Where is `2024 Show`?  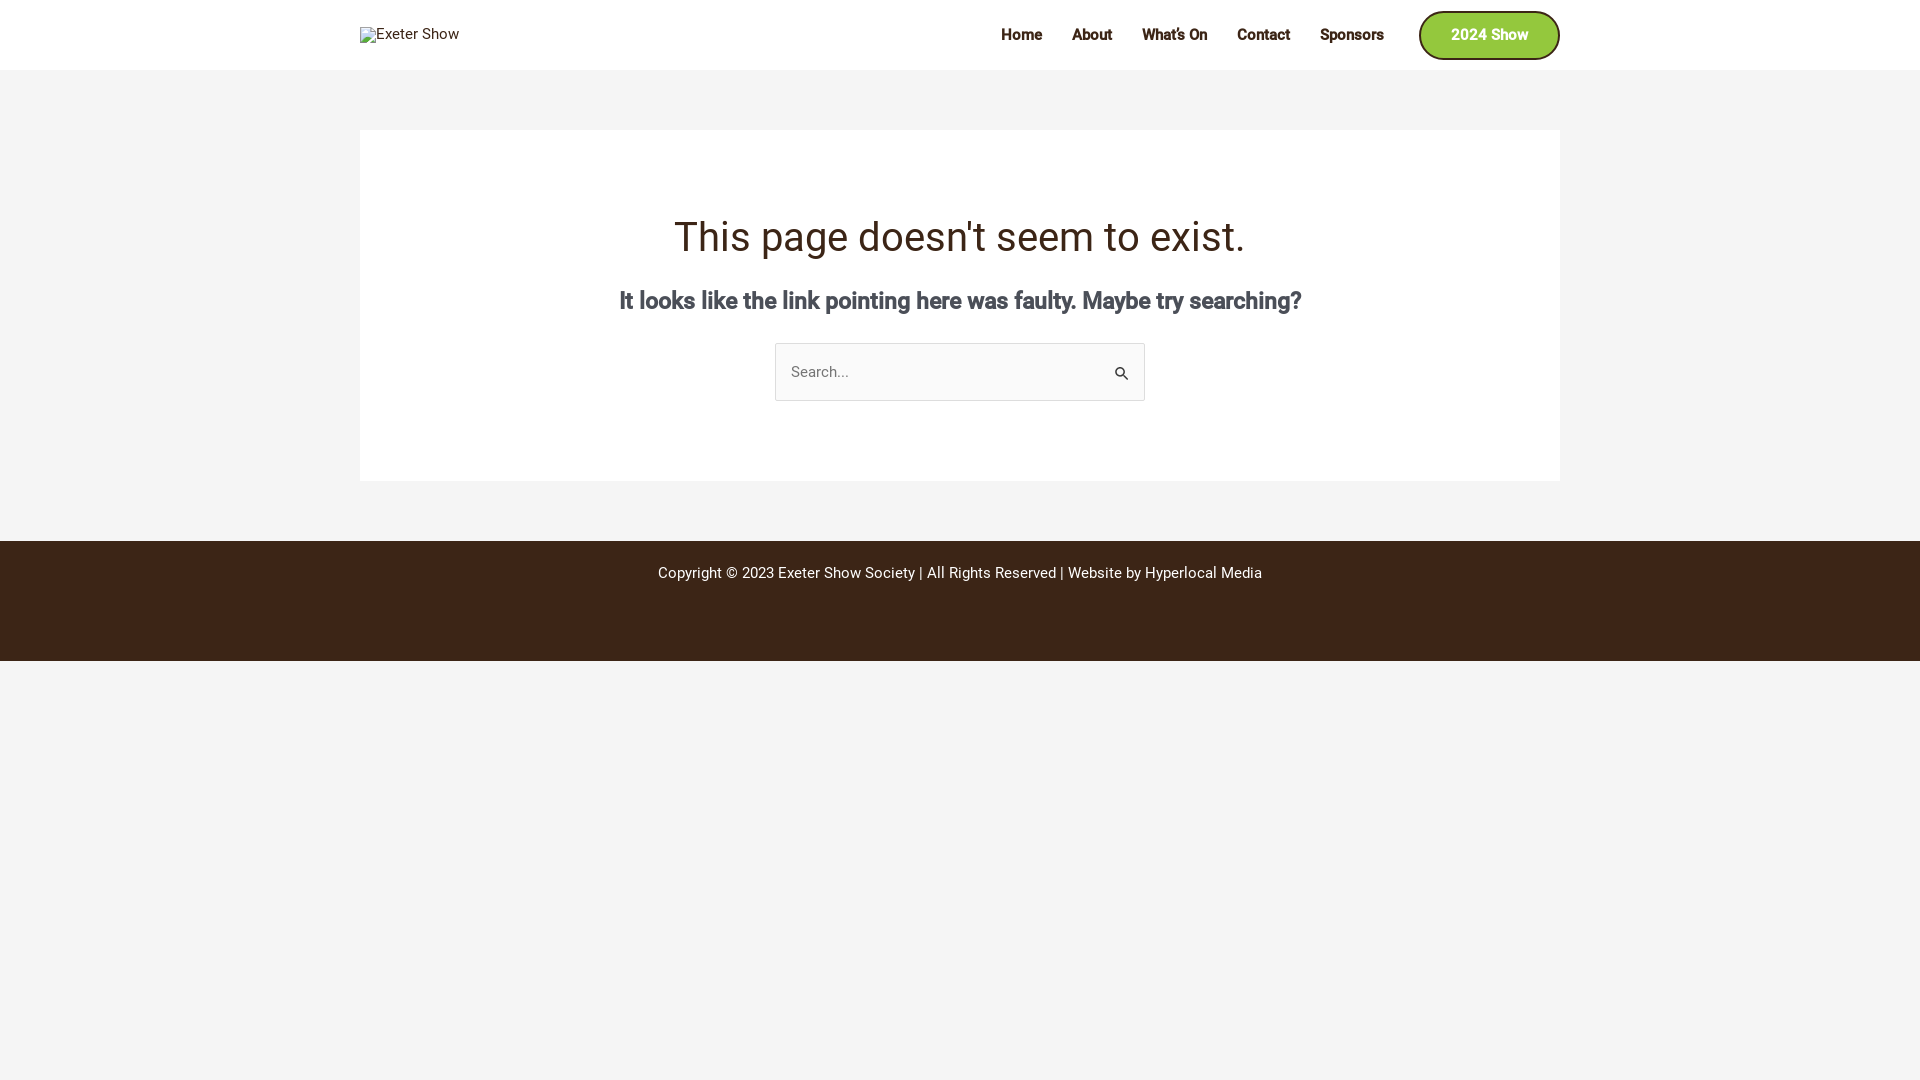 2024 Show is located at coordinates (1490, 34).